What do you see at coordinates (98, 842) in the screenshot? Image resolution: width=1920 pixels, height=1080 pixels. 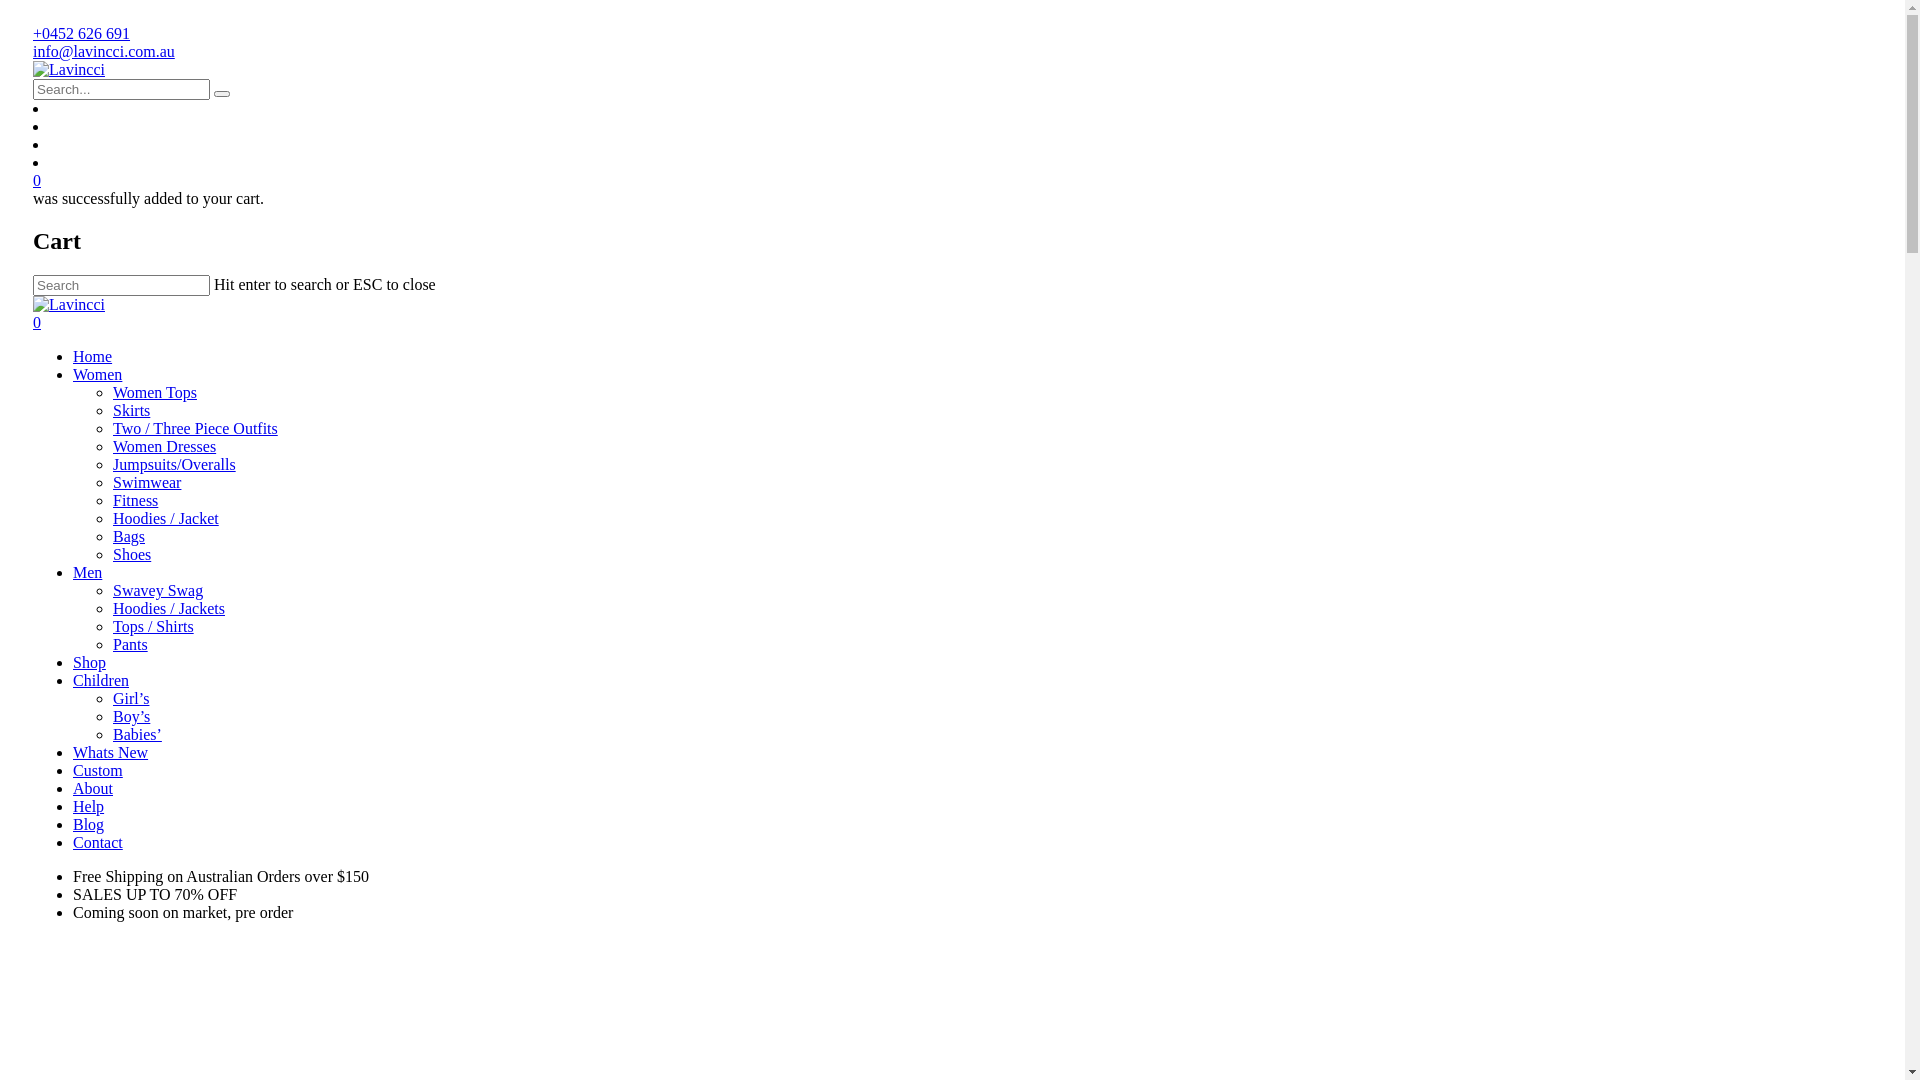 I see `Contact` at bounding box center [98, 842].